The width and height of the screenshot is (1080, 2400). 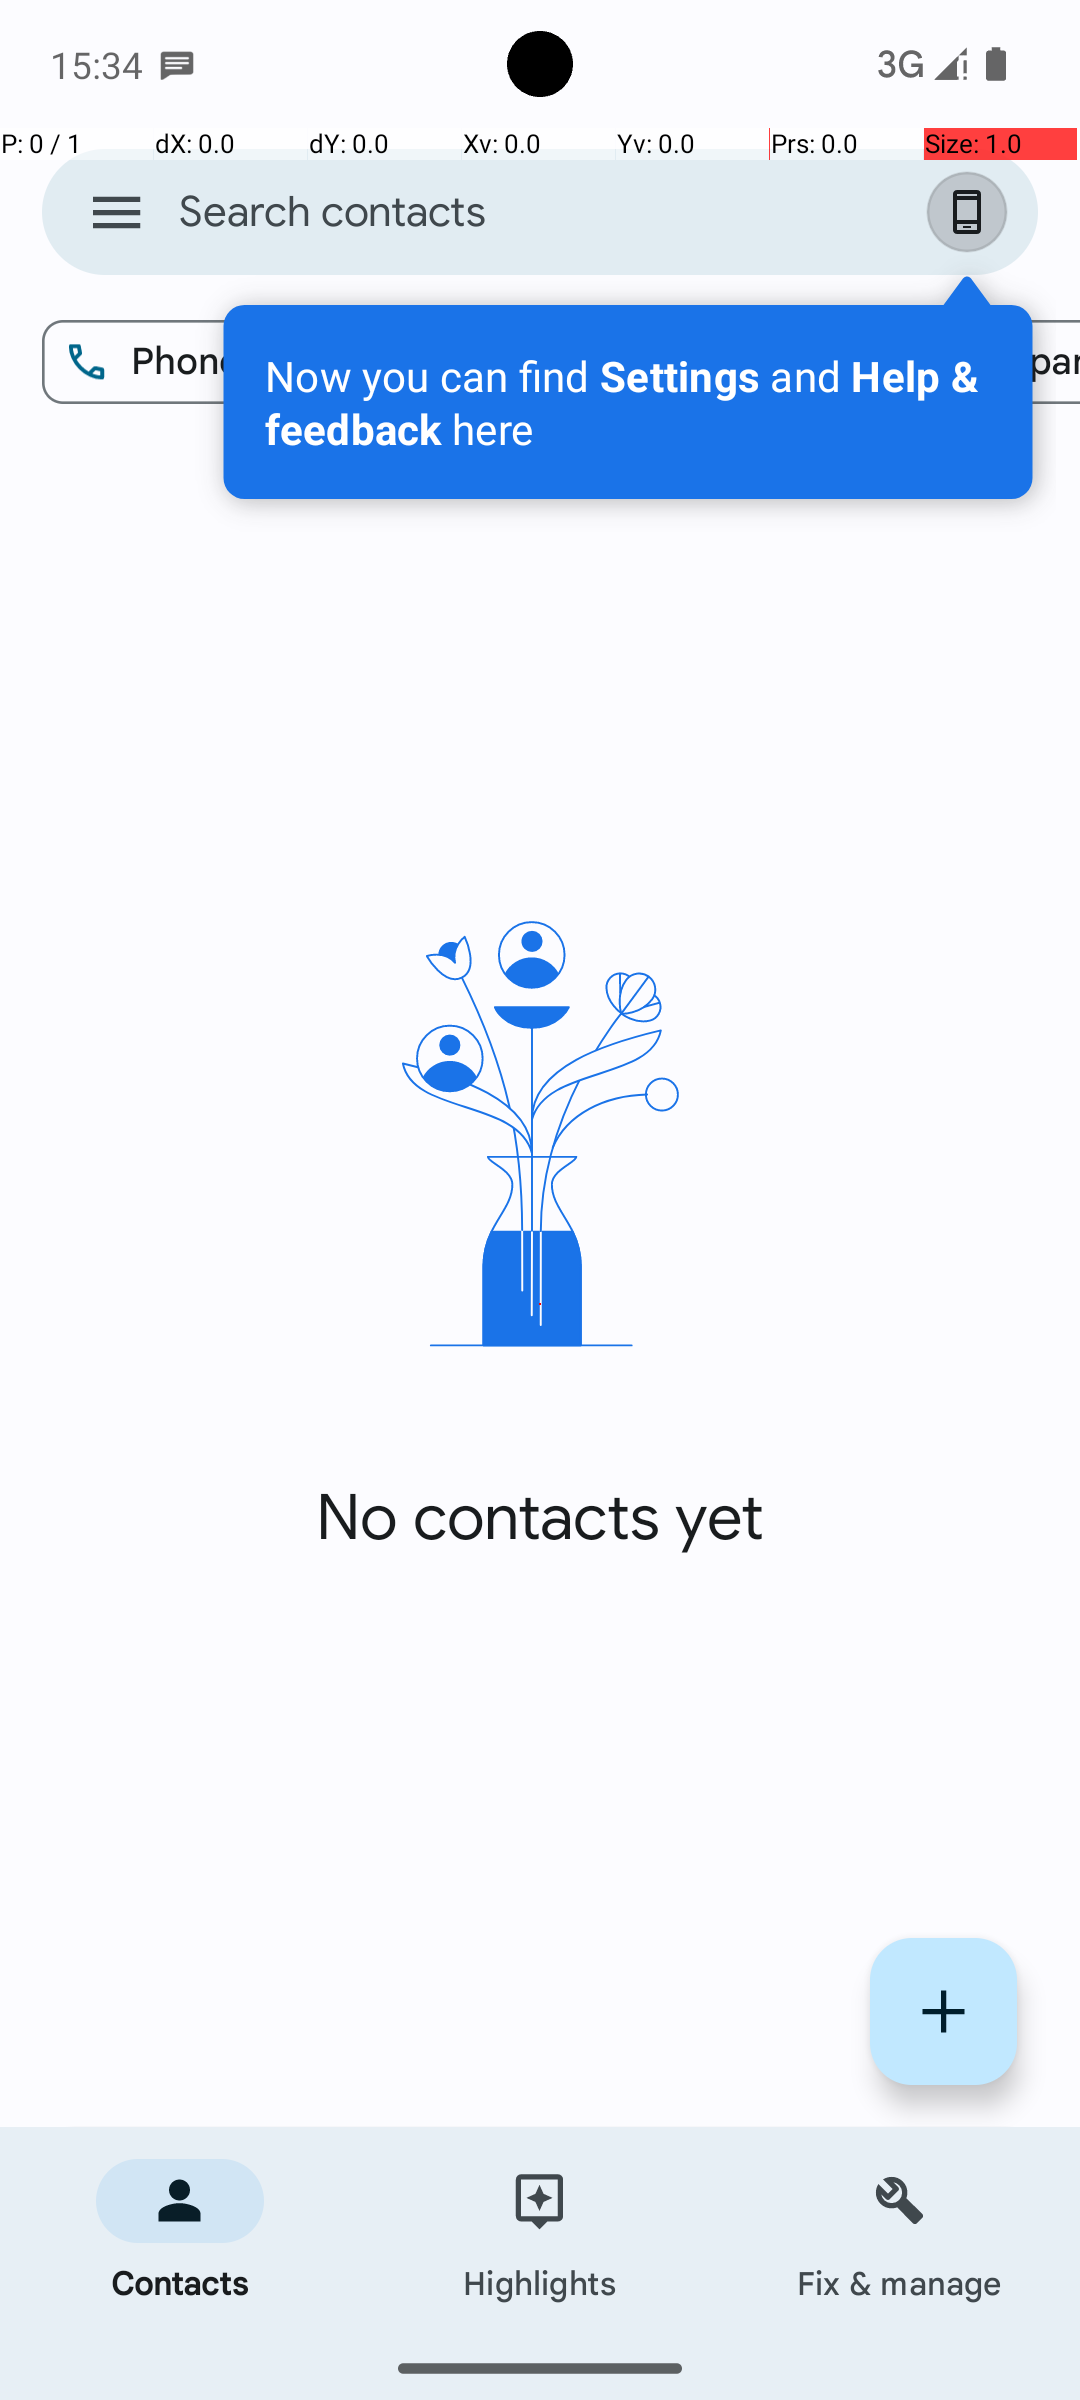 What do you see at coordinates (540, 1518) in the screenshot?
I see `No contacts yet` at bounding box center [540, 1518].